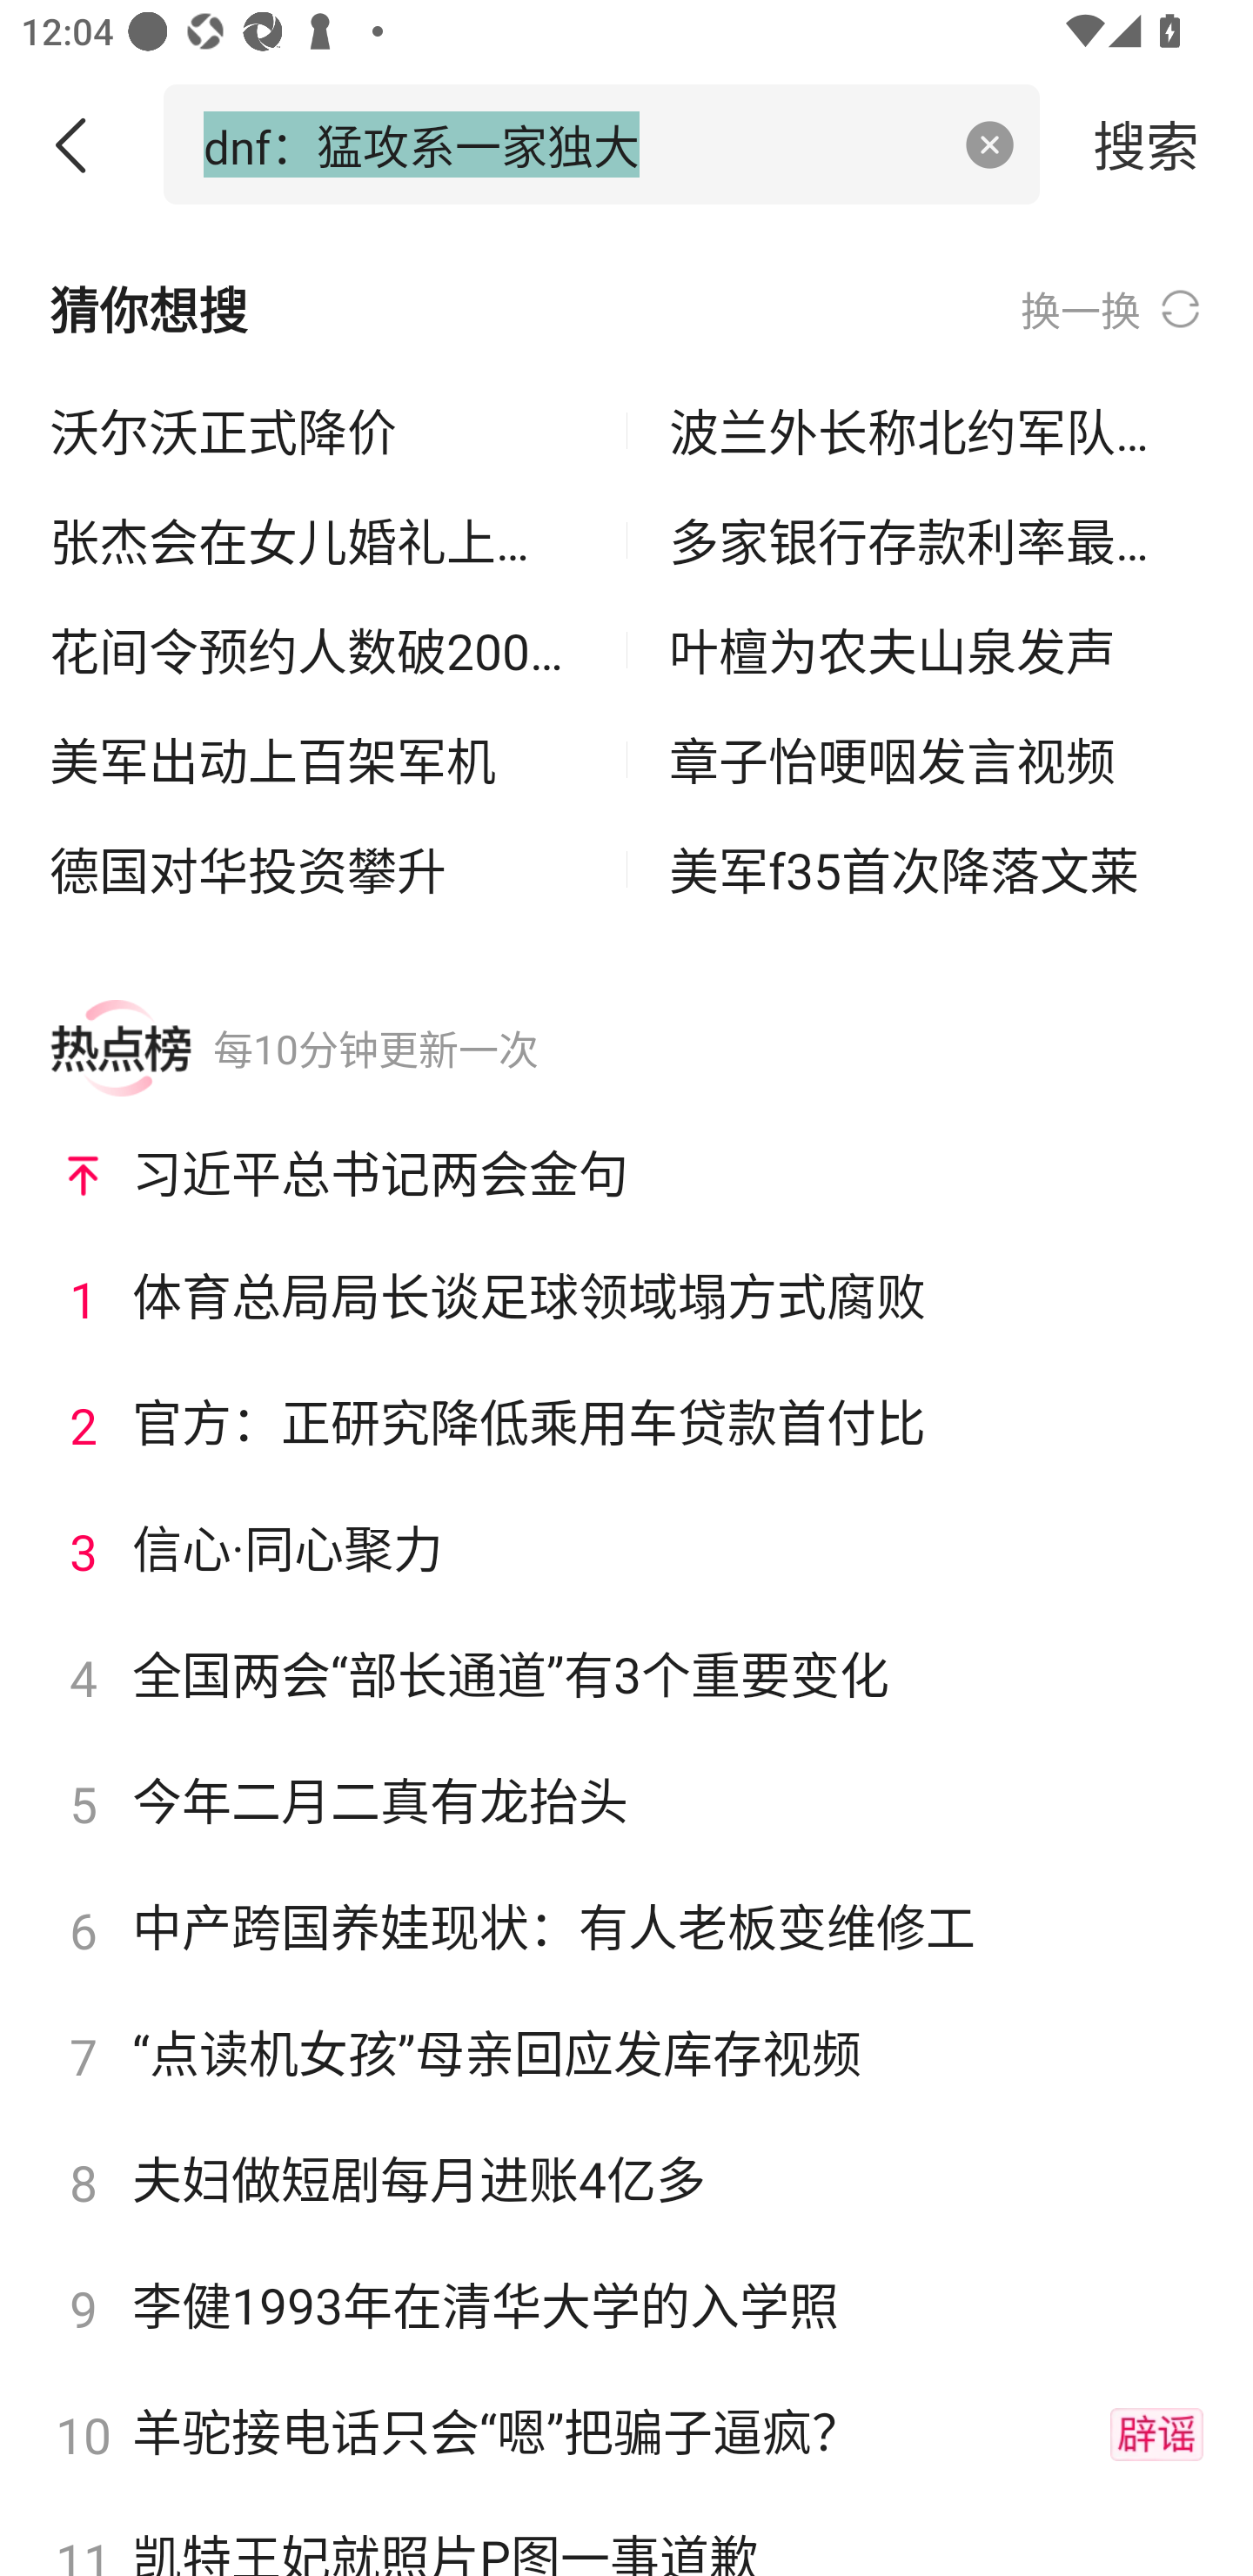  I want to click on 搜索, so click(1147, 144).